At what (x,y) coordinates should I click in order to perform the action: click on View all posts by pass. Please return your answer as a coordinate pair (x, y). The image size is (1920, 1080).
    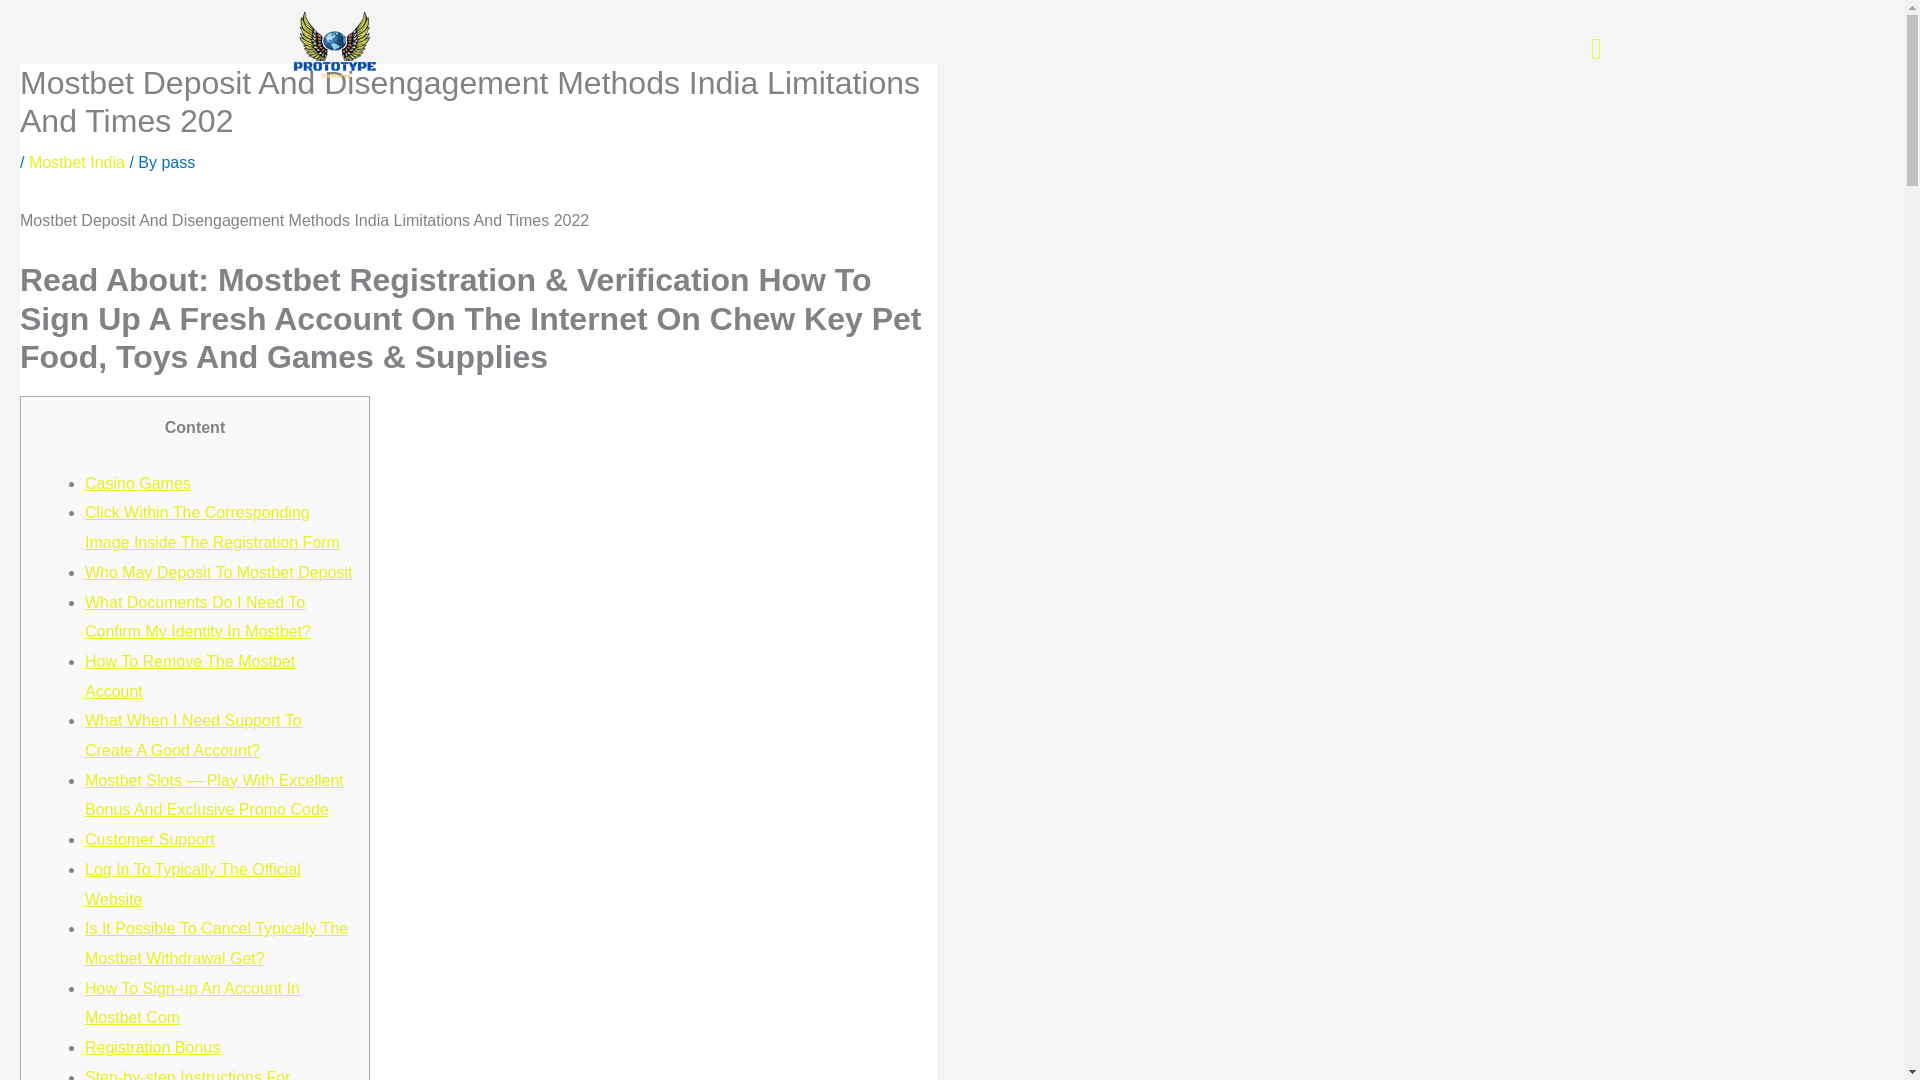
    Looking at the image, I should click on (178, 162).